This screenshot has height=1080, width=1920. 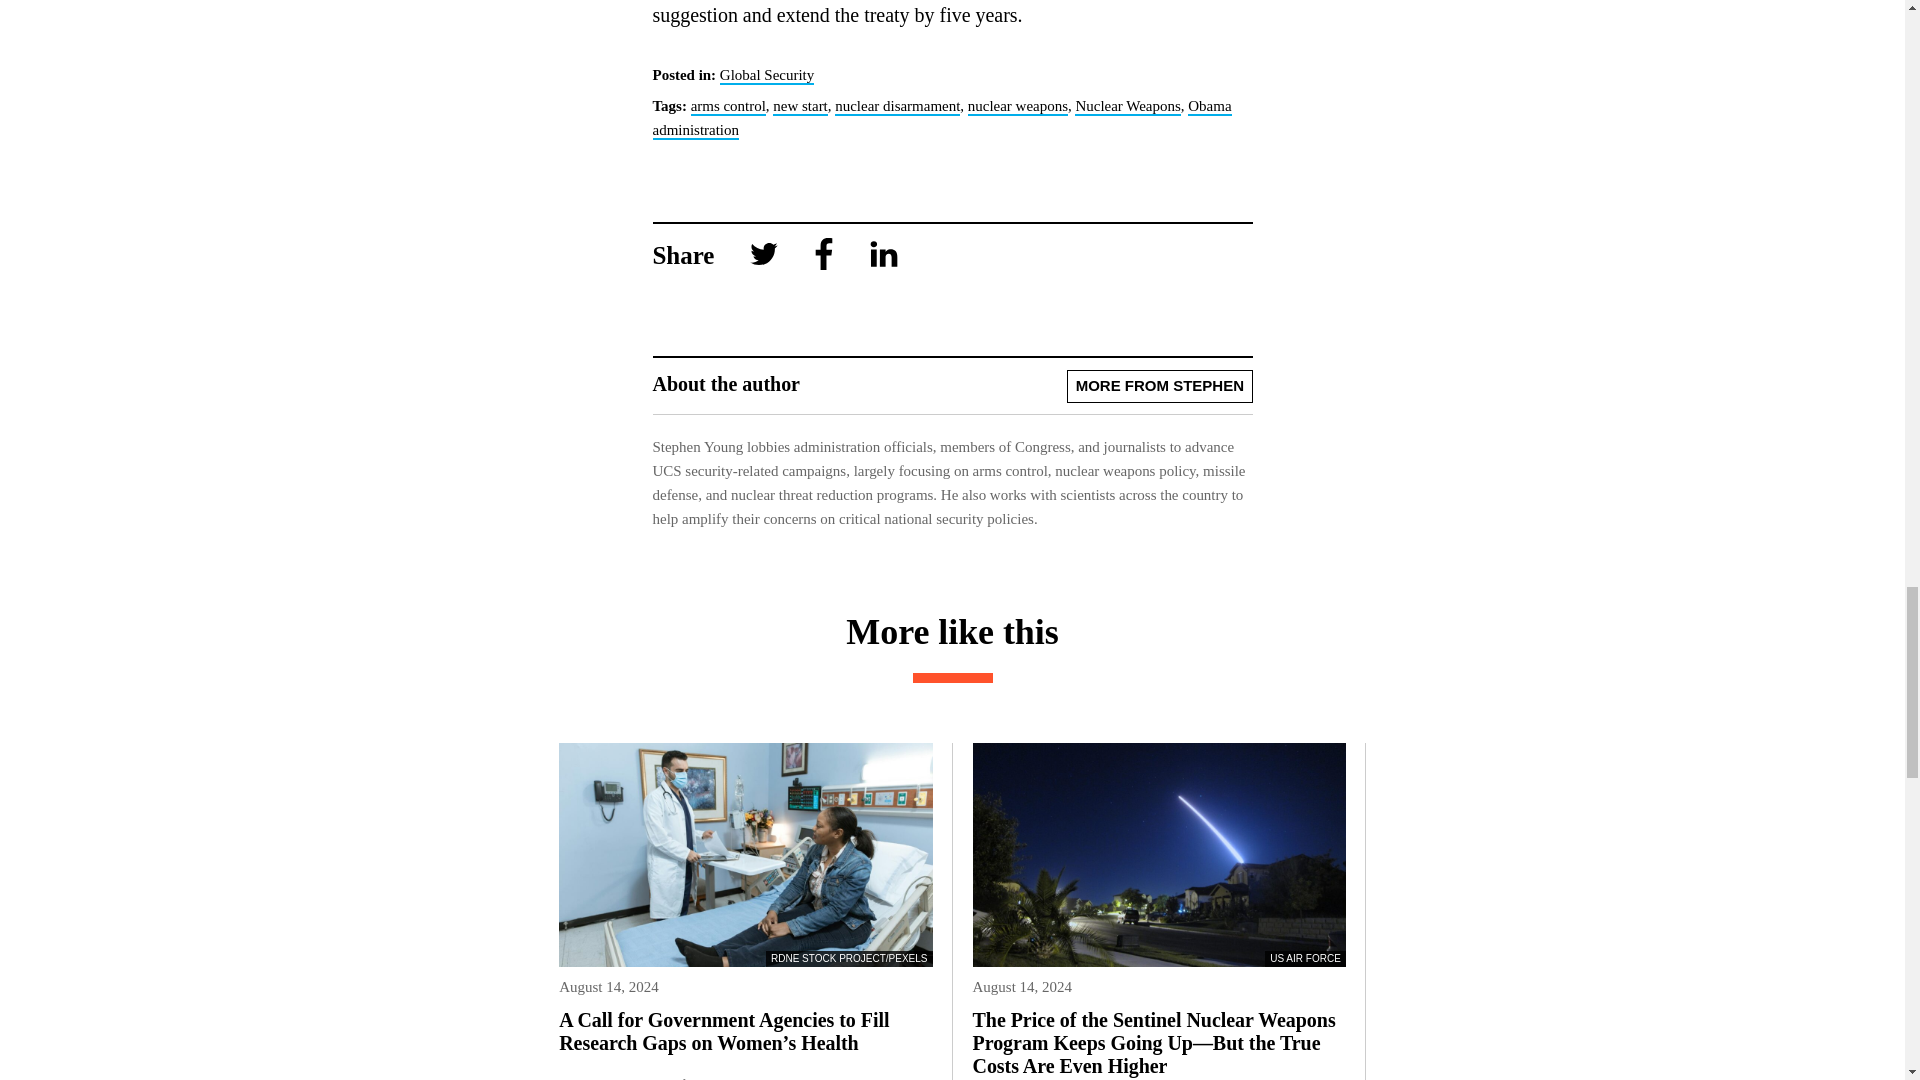 I want to click on US AIR FORCE, so click(x=1158, y=854).